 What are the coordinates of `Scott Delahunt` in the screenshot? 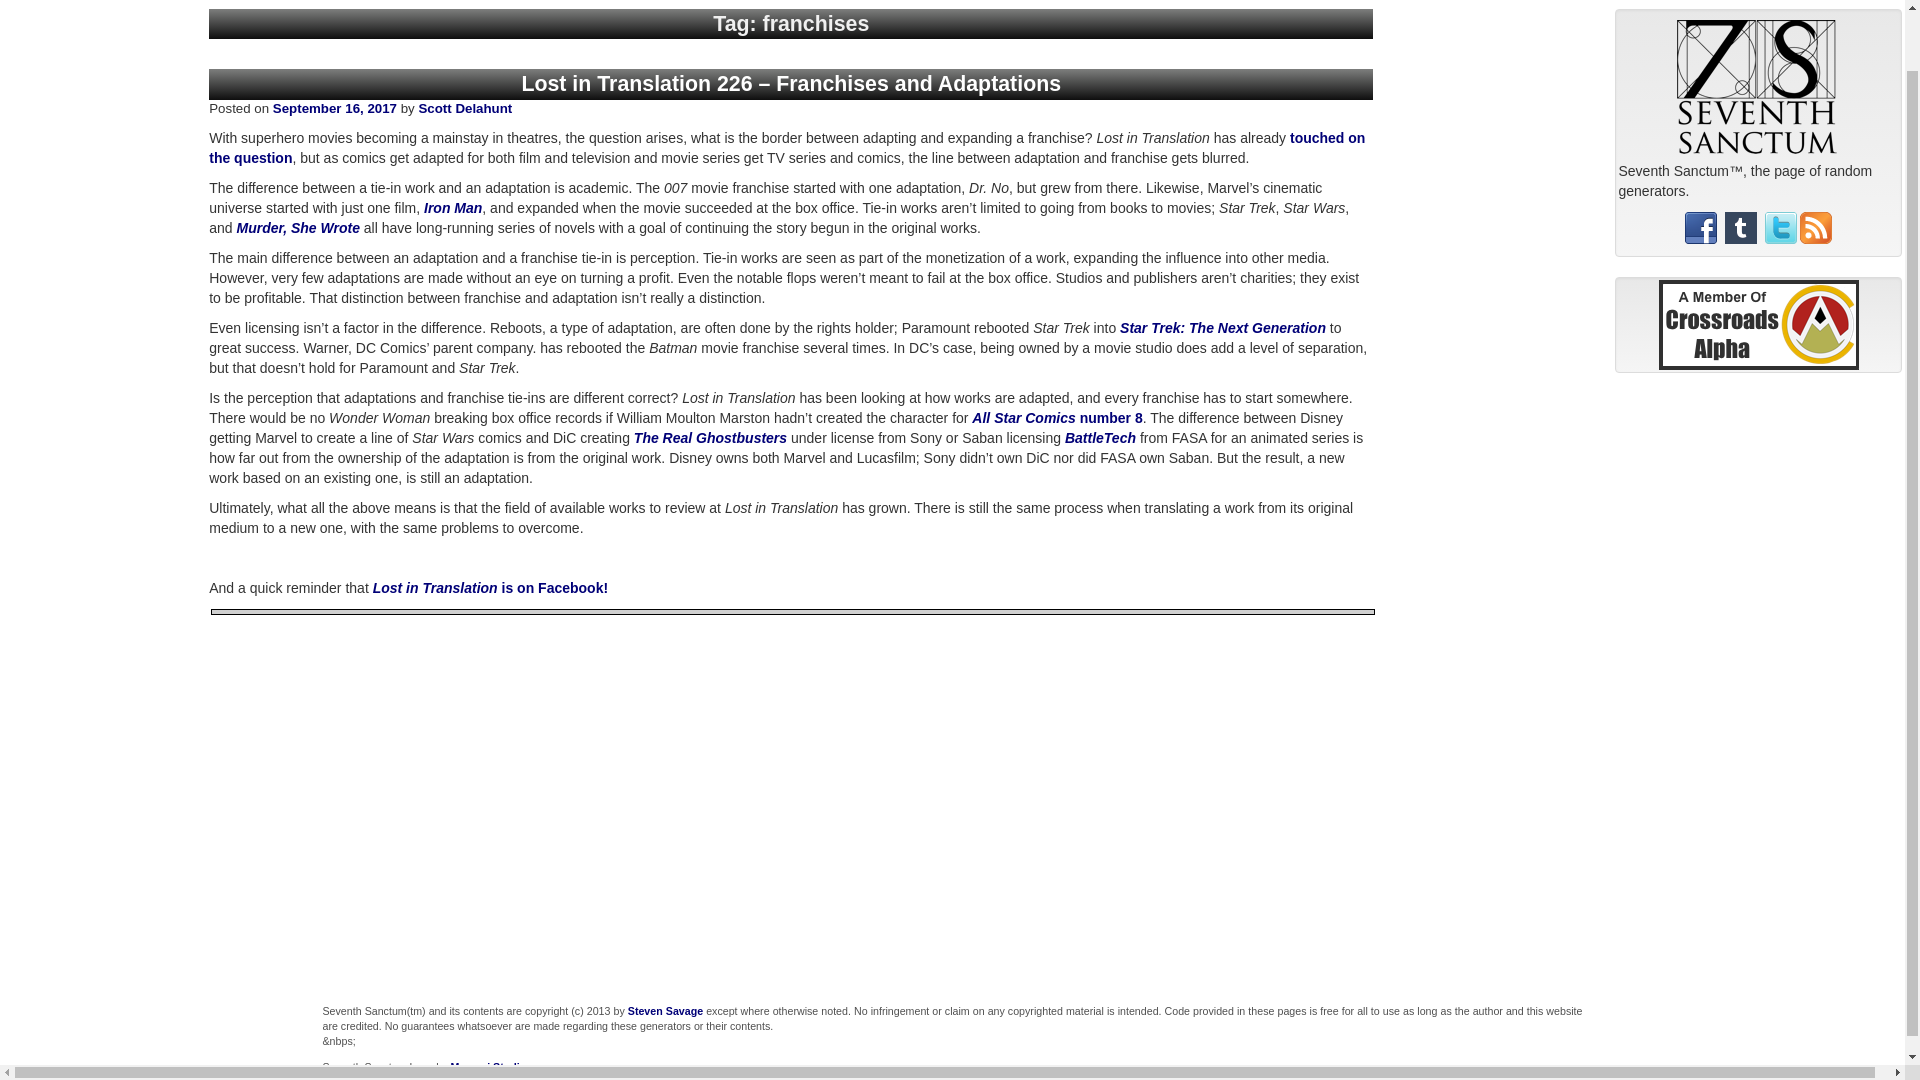 It's located at (465, 108).